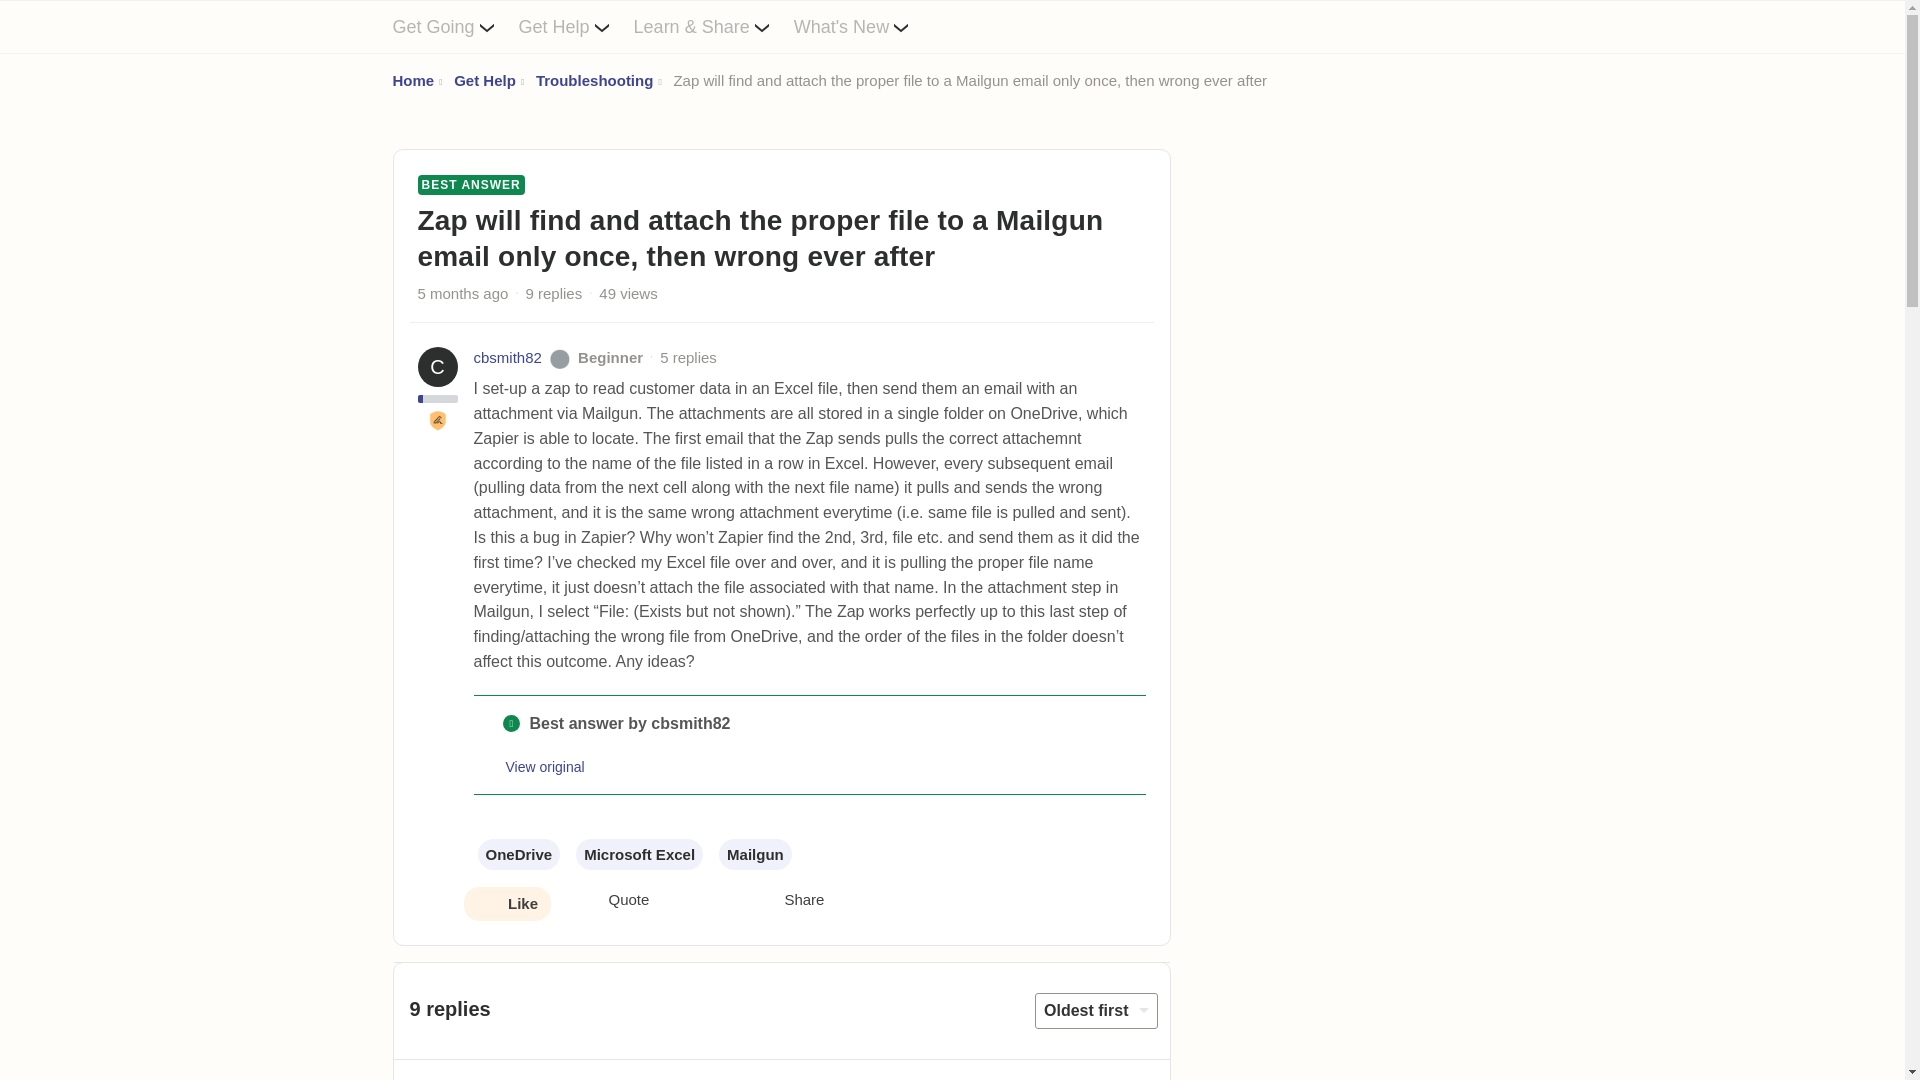  Describe the element at coordinates (454, 26) in the screenshot. I see `Get Going` at that location.